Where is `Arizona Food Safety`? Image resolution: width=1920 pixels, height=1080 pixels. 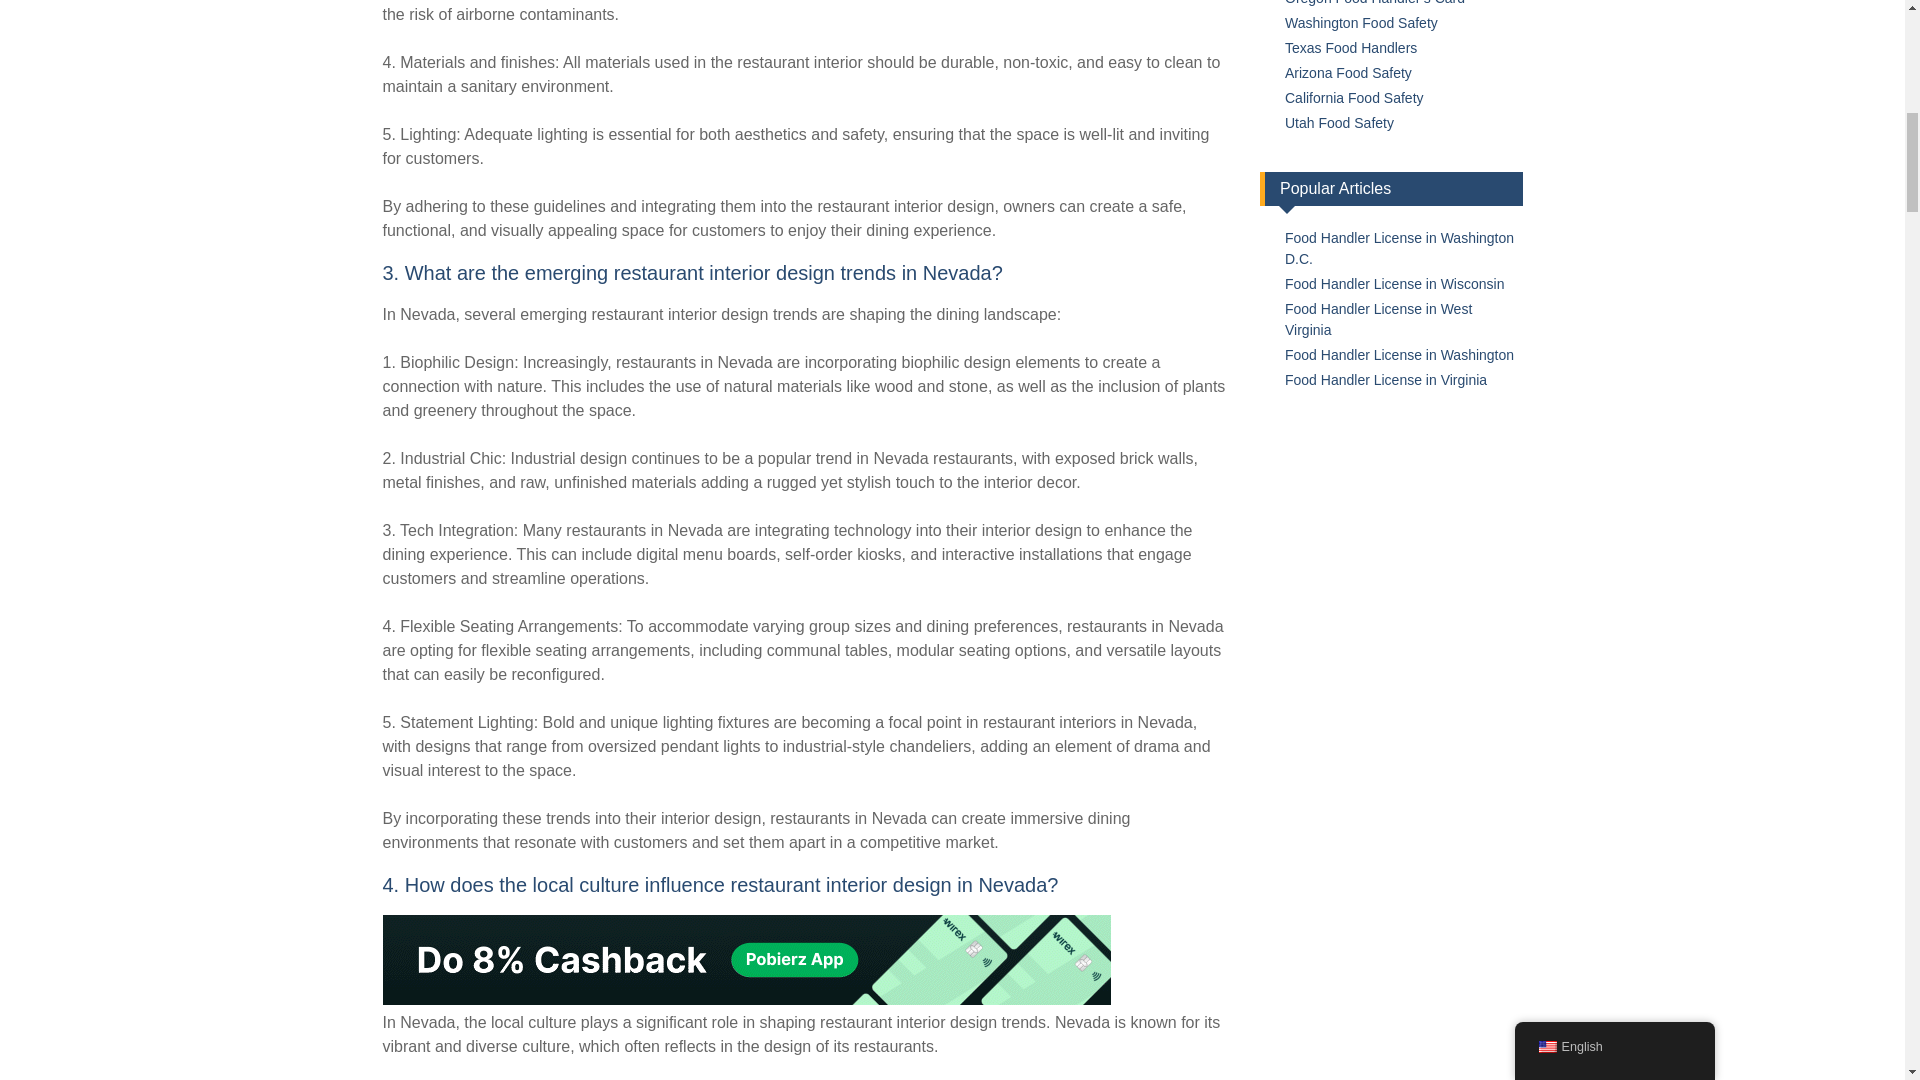 Arizona Food Safety is located at coordinates (1348, 72).